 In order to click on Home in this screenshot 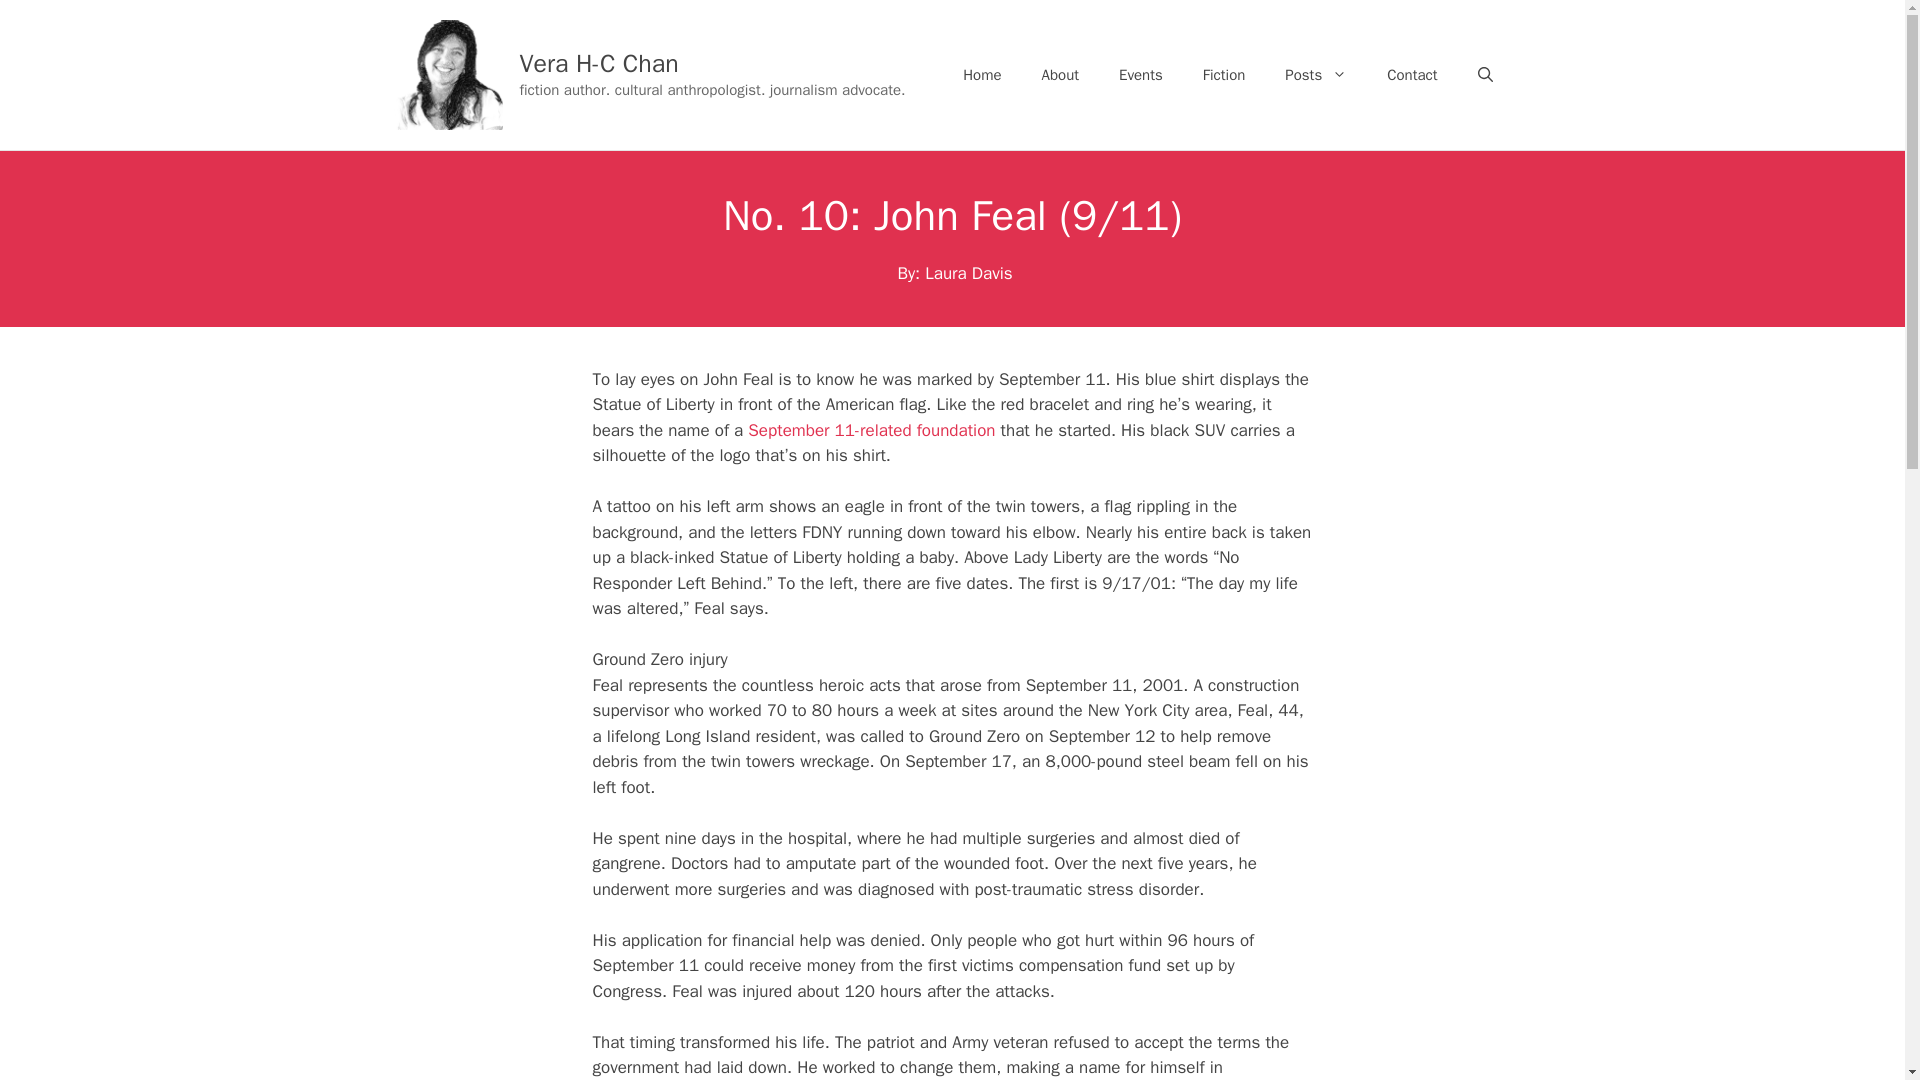, I will do `click(982, 74)`.